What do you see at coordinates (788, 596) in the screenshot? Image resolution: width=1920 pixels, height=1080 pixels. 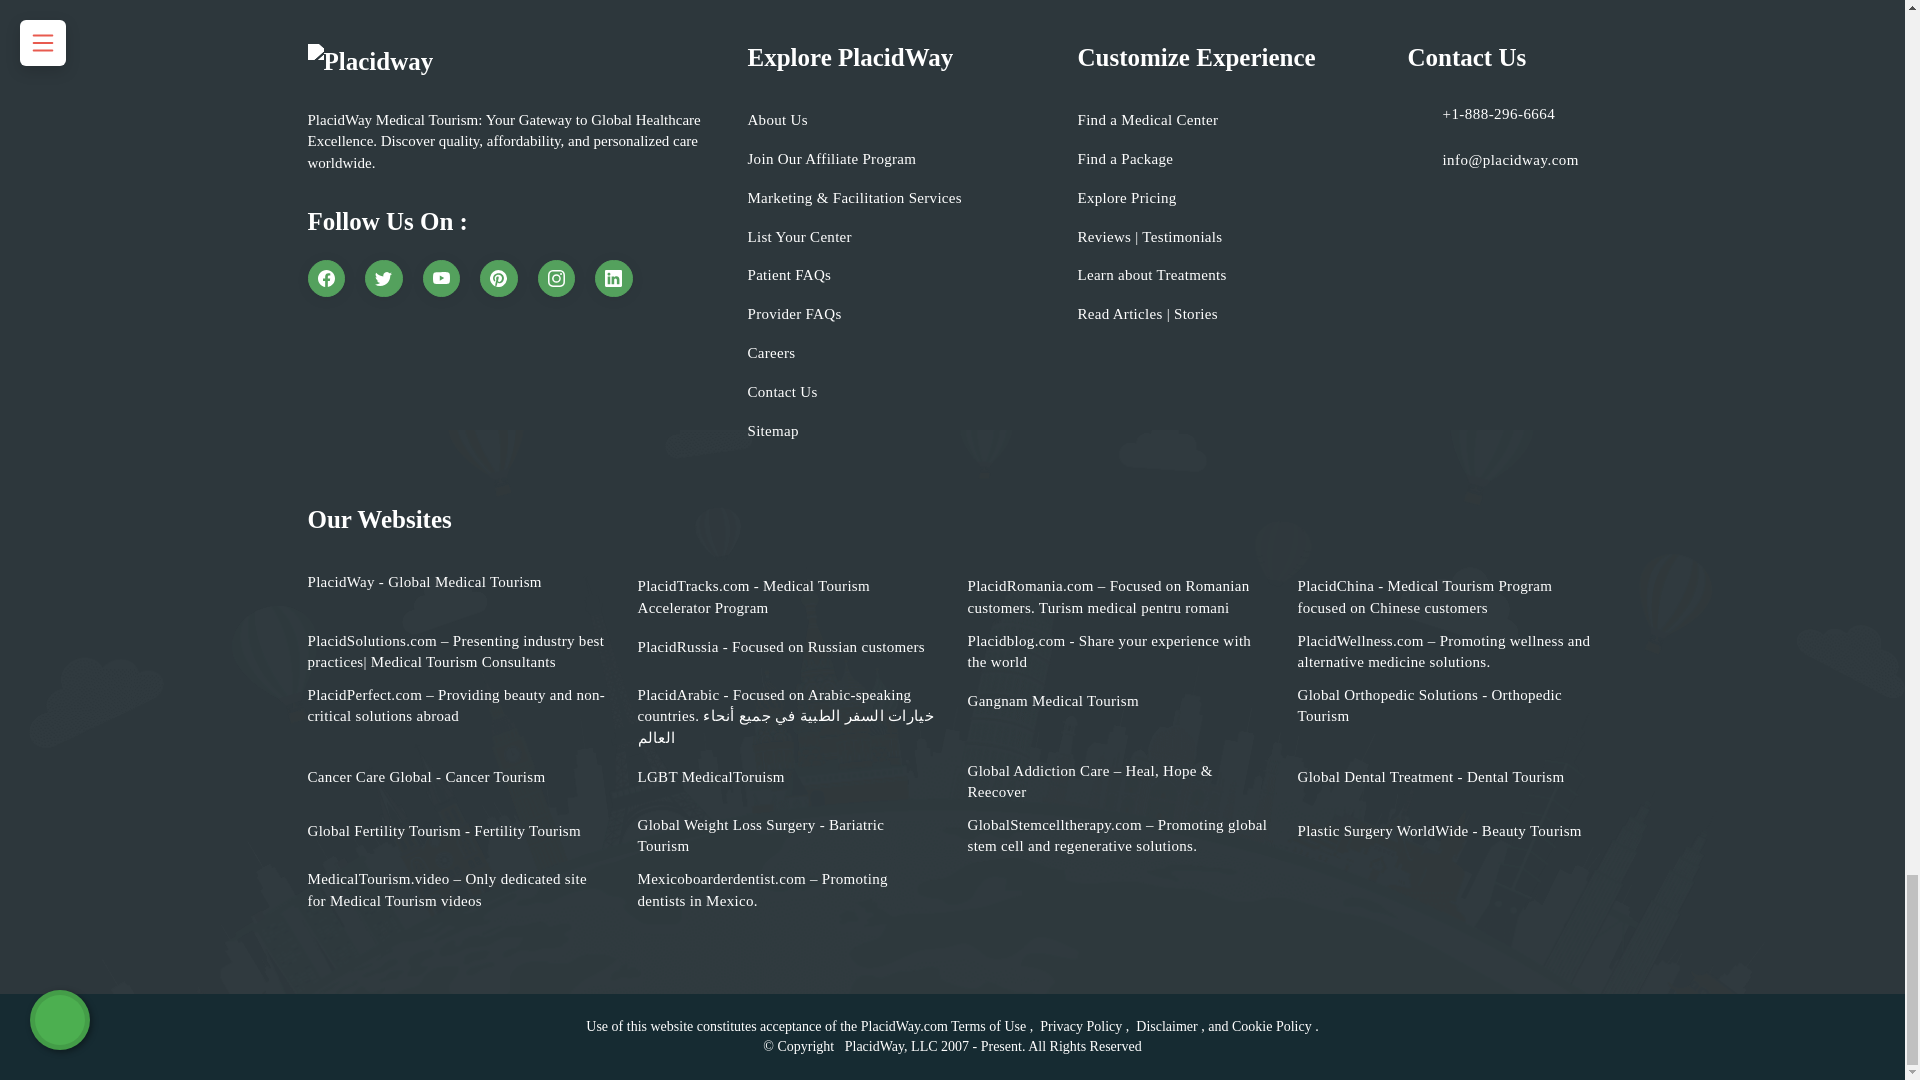 I see `PlacidTracks.com - Medical Tourism Accelerator Program` at bounding box center [788, 596].